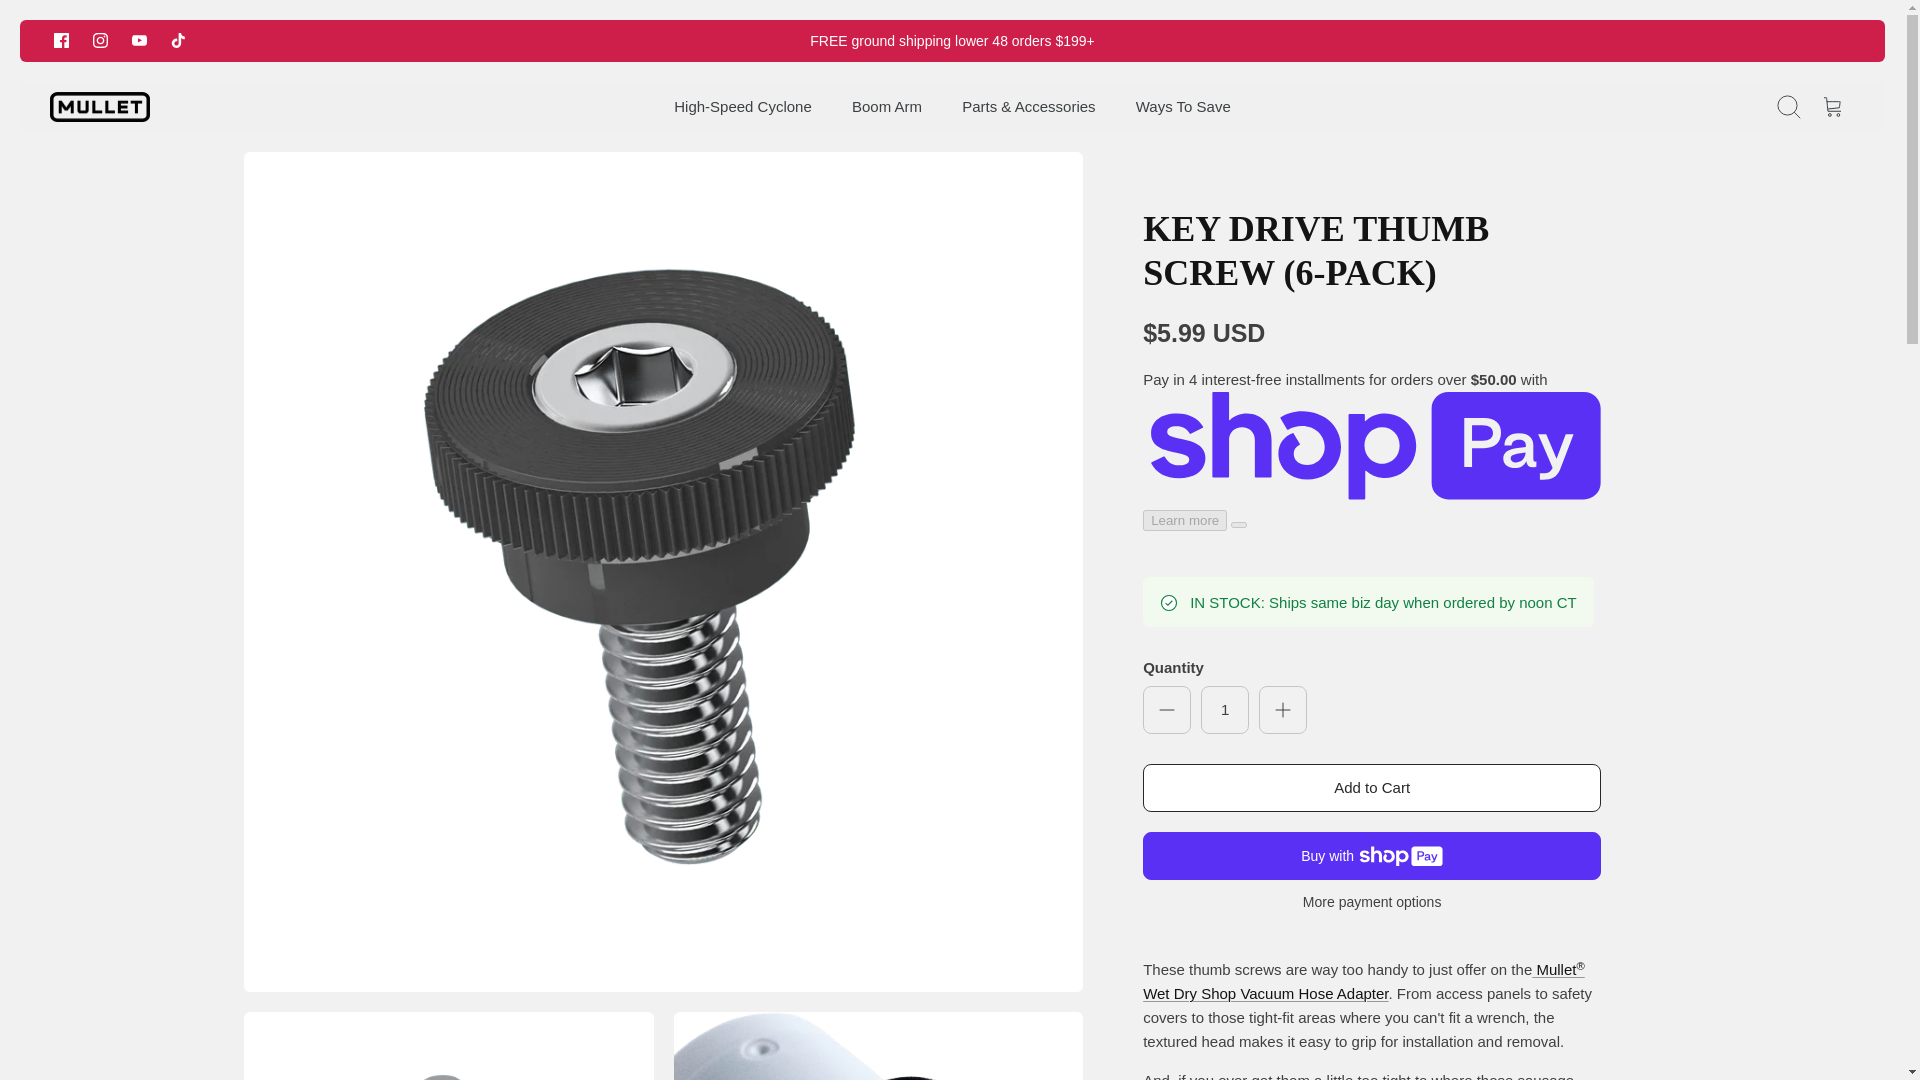 This screenshot has height=1080, width=1920. Describe the element at coordinates (61, 40) in the screenshot. I see `Facebook` at that location.